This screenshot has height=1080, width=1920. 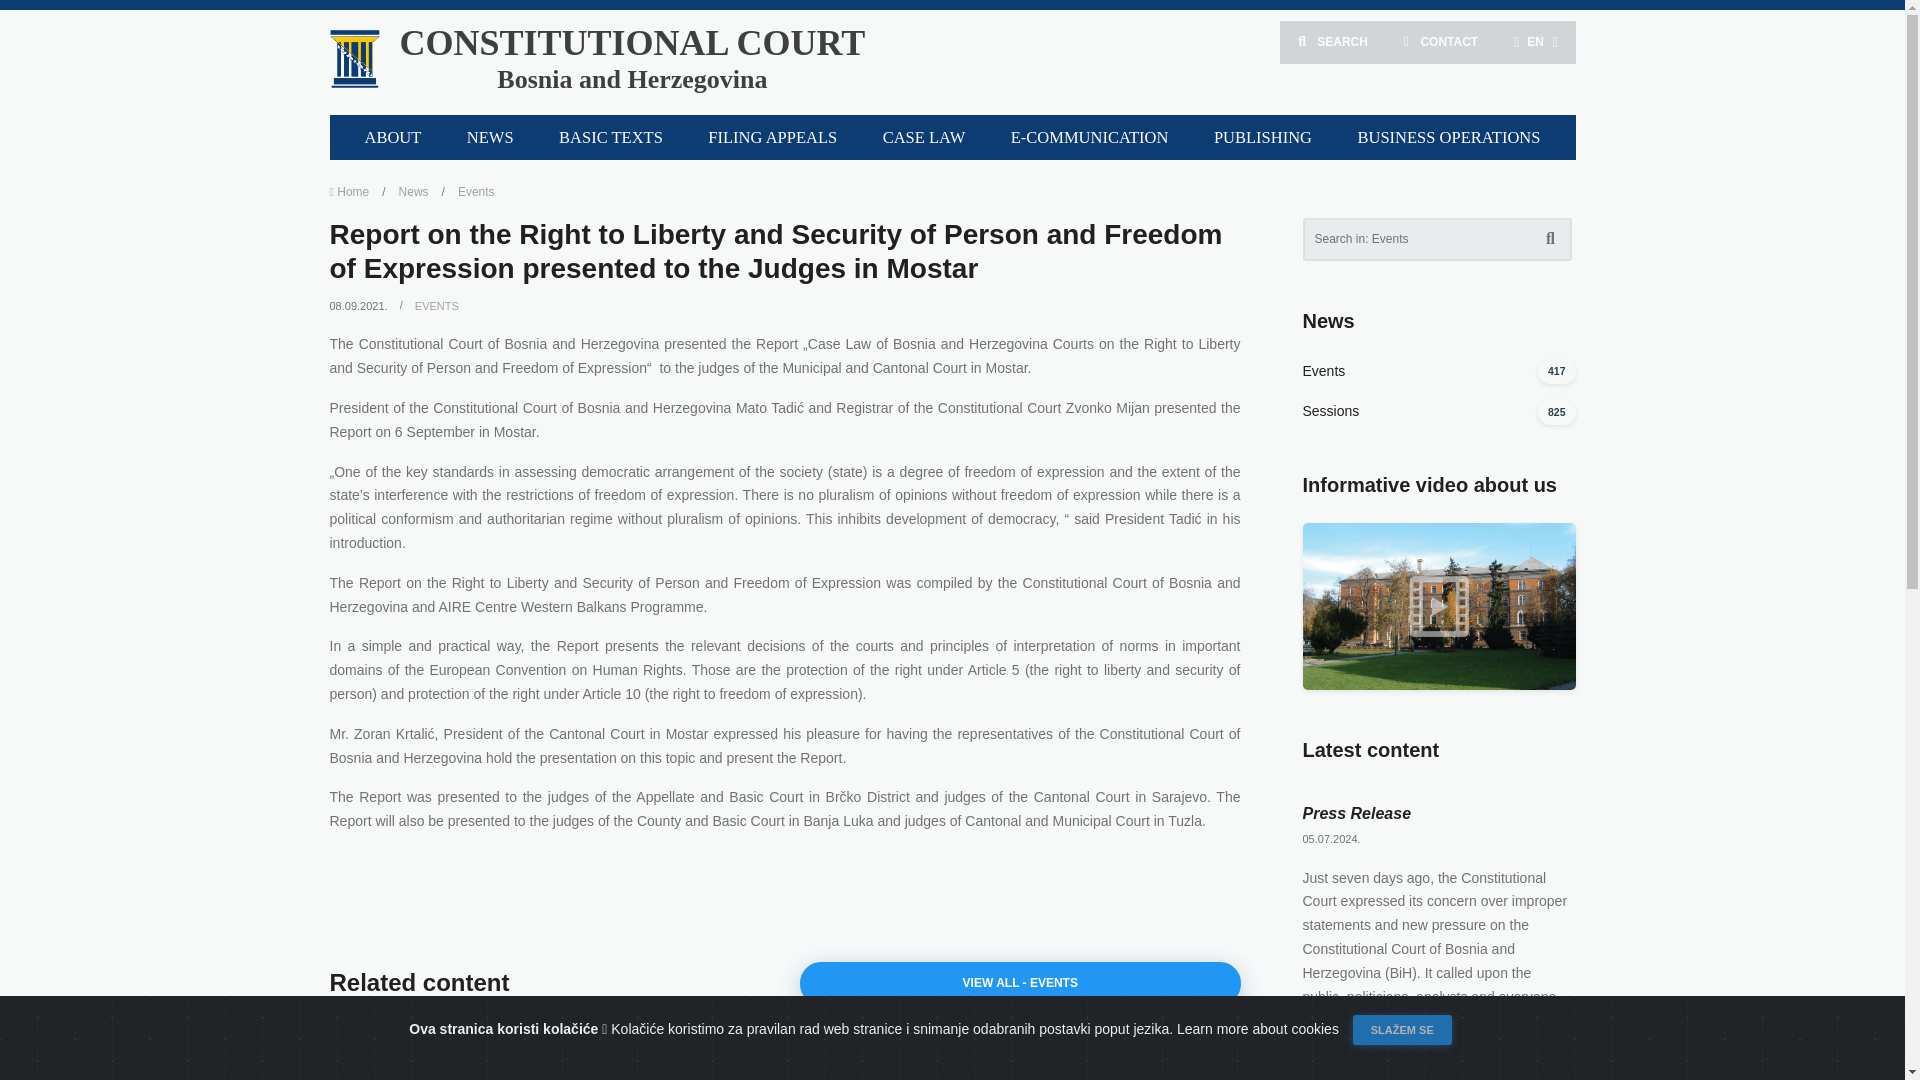 What do you see at coordinates (1440, 42) in the screenshot?
I see `Learn more about cookies` at bounding box center [1440, 42].